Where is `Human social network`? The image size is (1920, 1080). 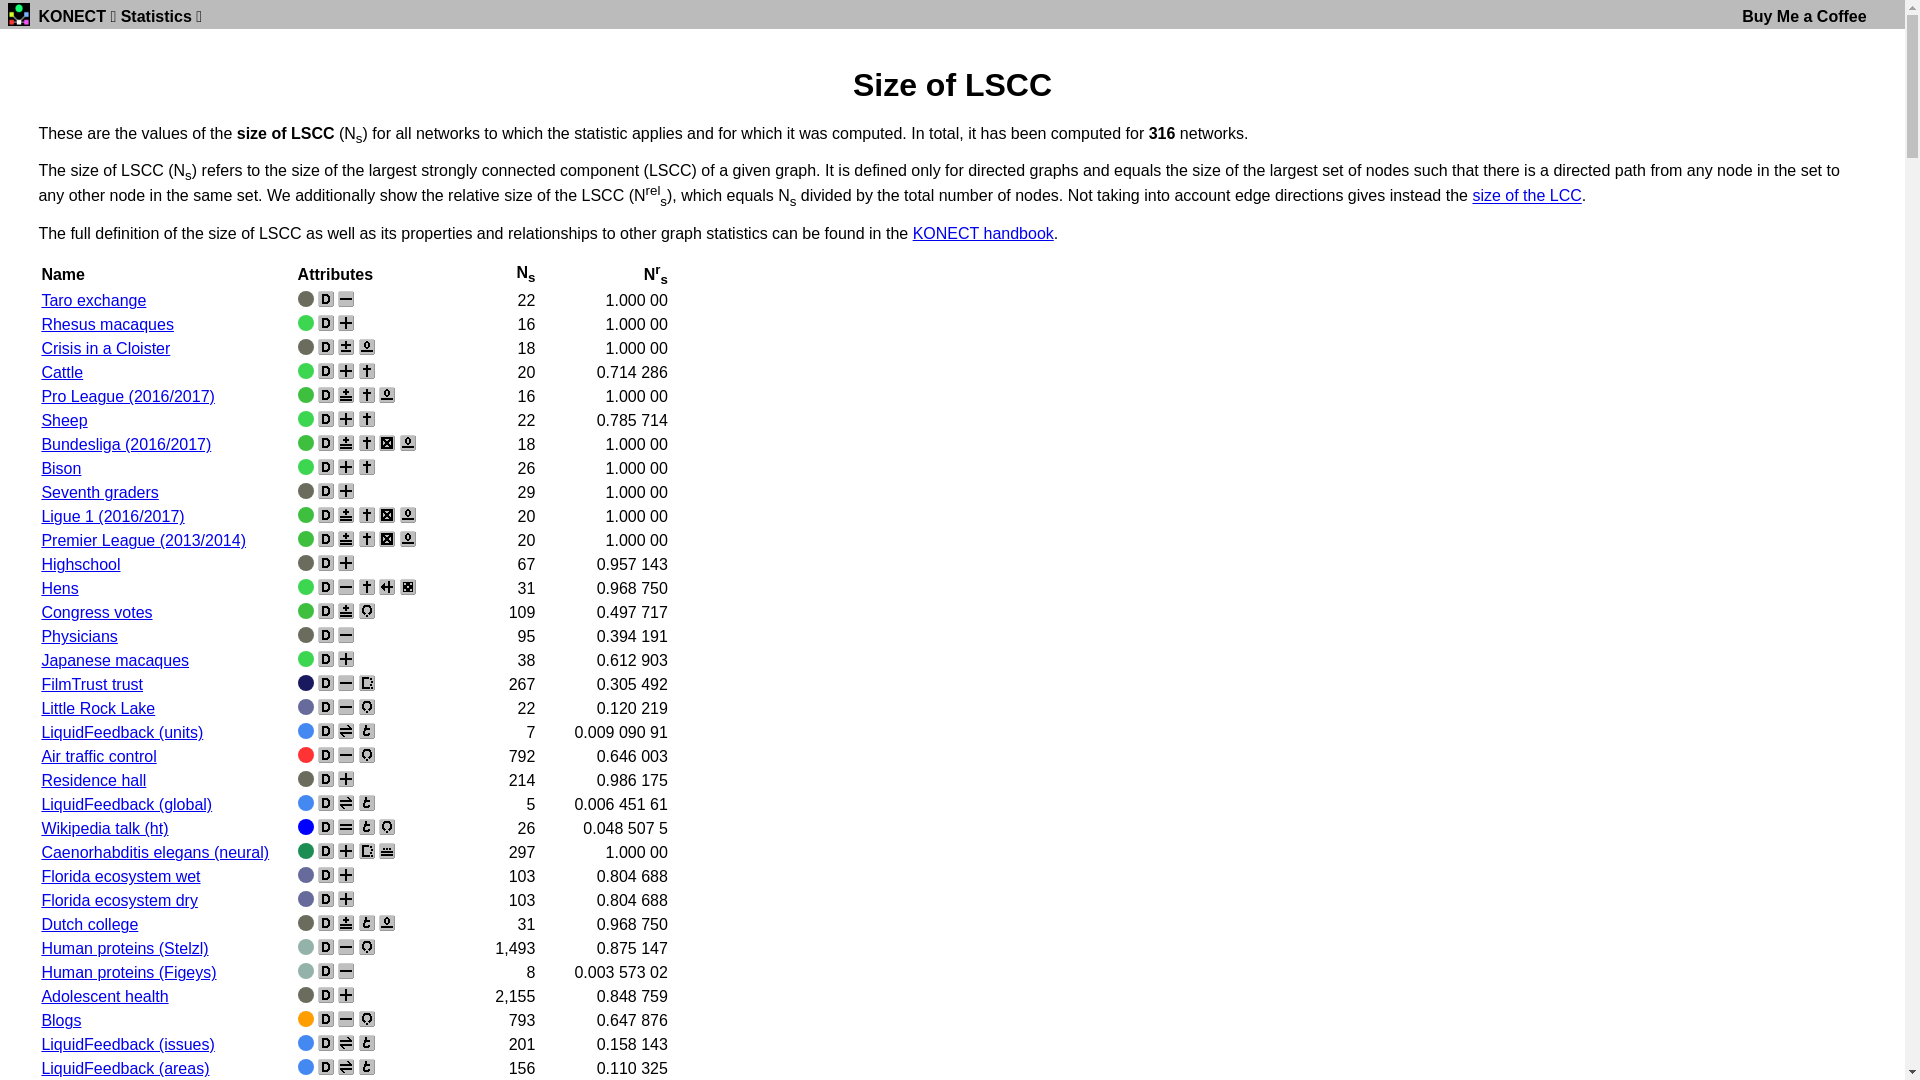
Human social network is located at coordinates (306, 779).